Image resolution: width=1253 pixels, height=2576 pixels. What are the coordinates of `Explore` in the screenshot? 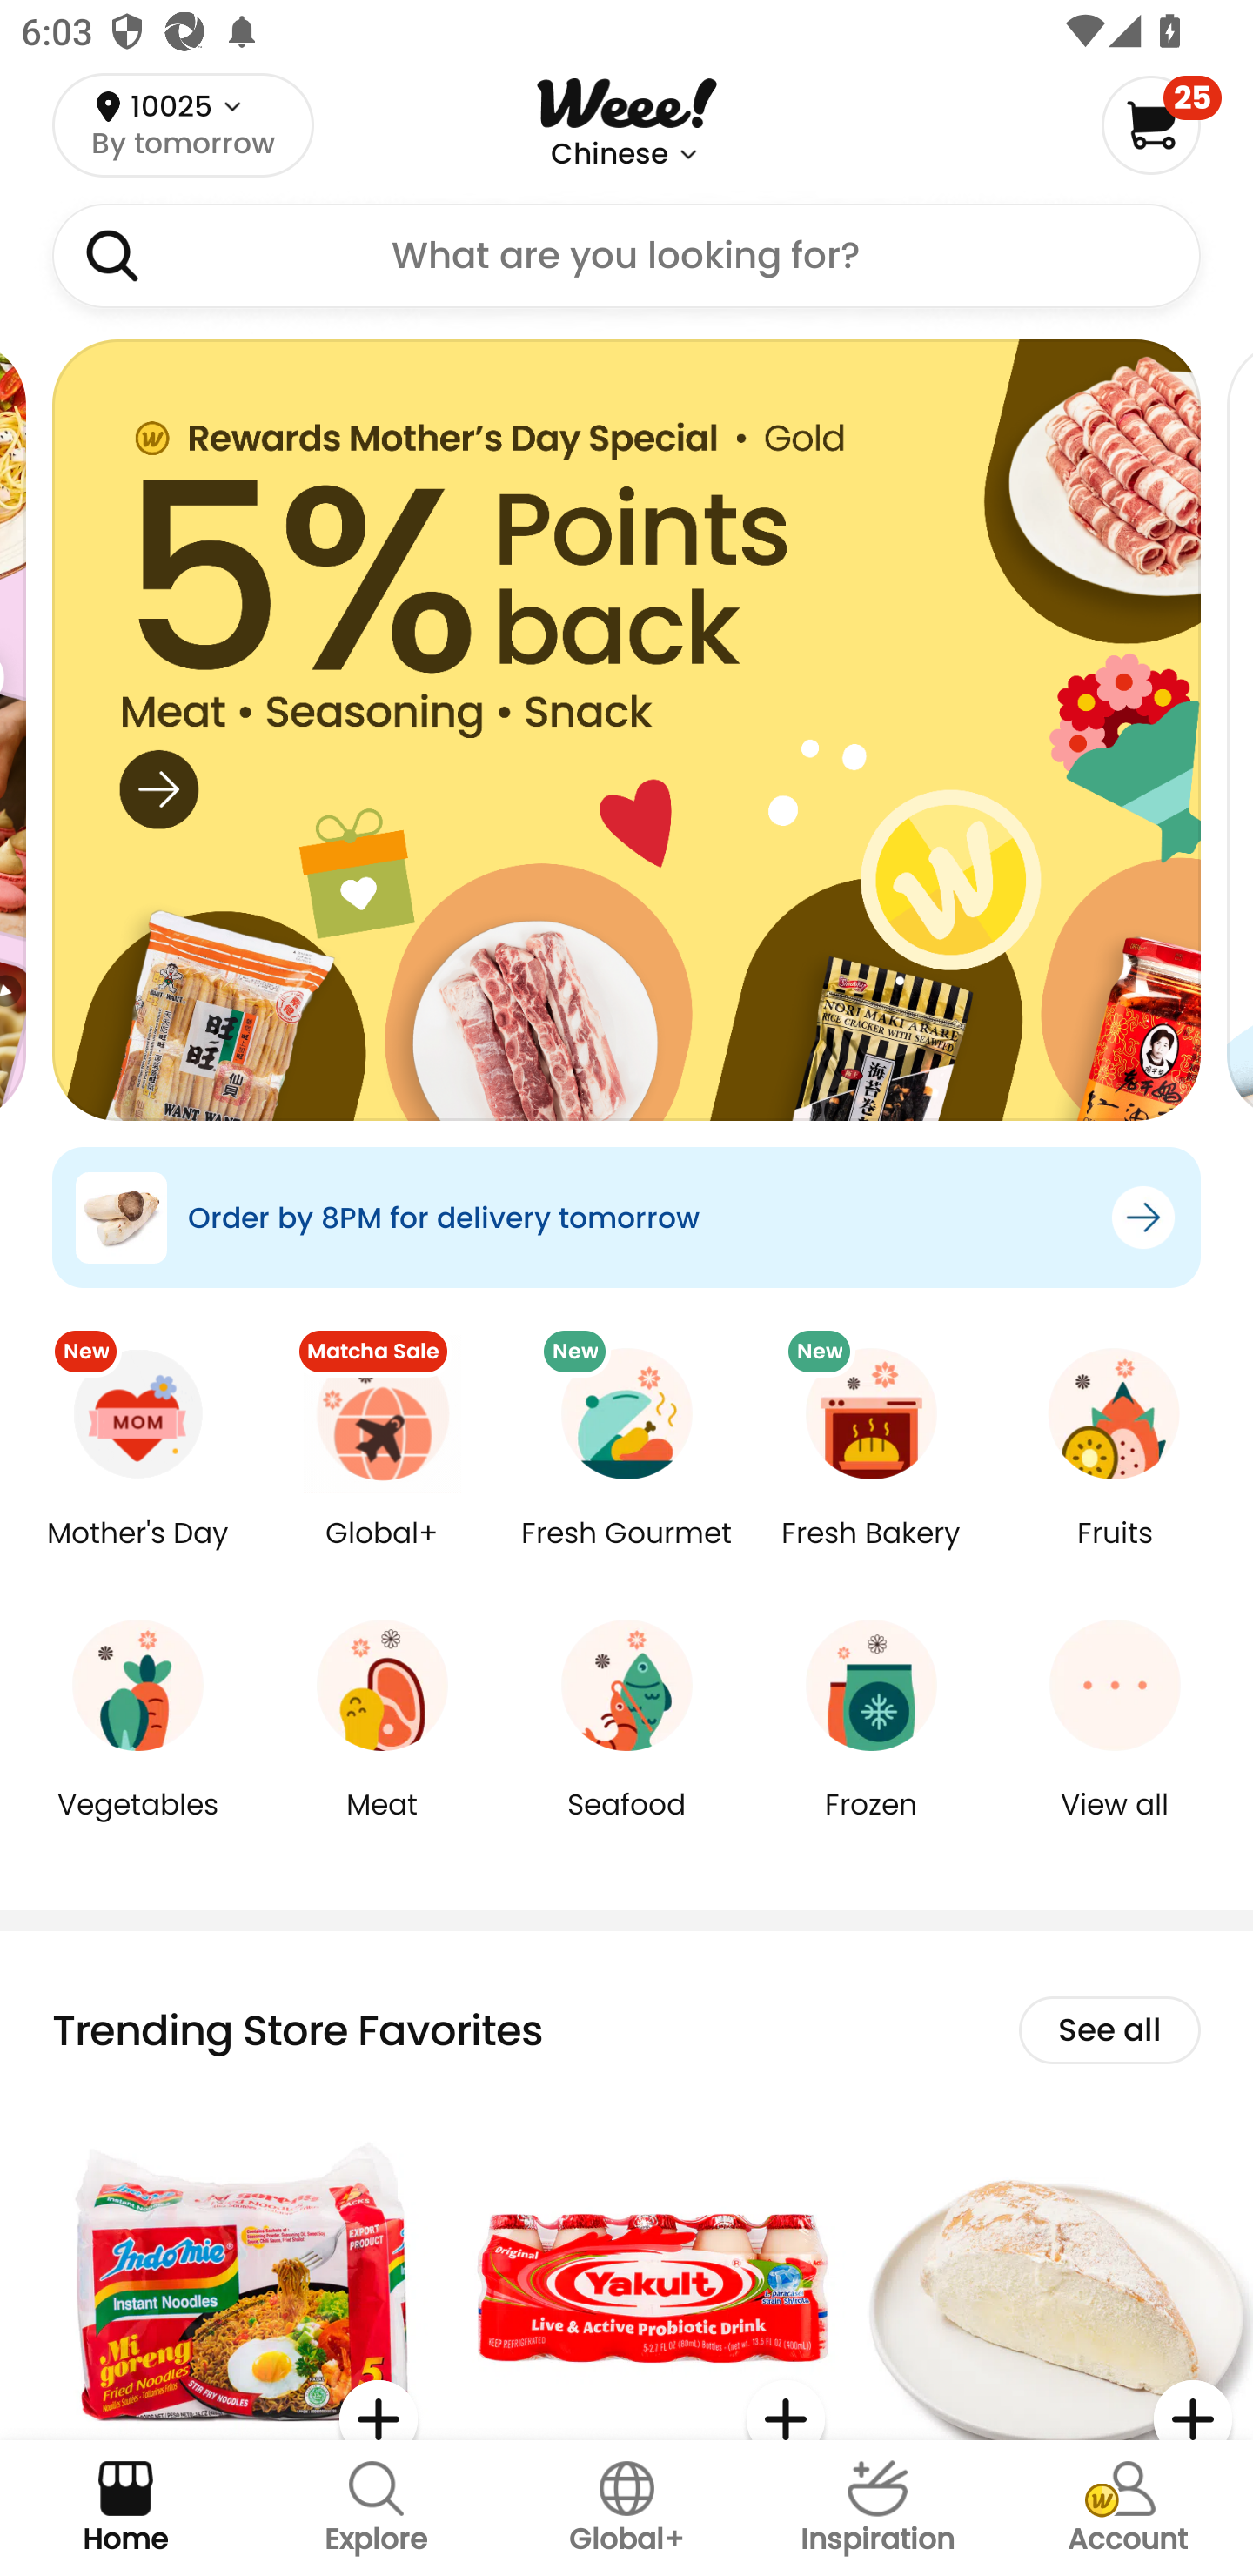 It's located at (376, 2508).